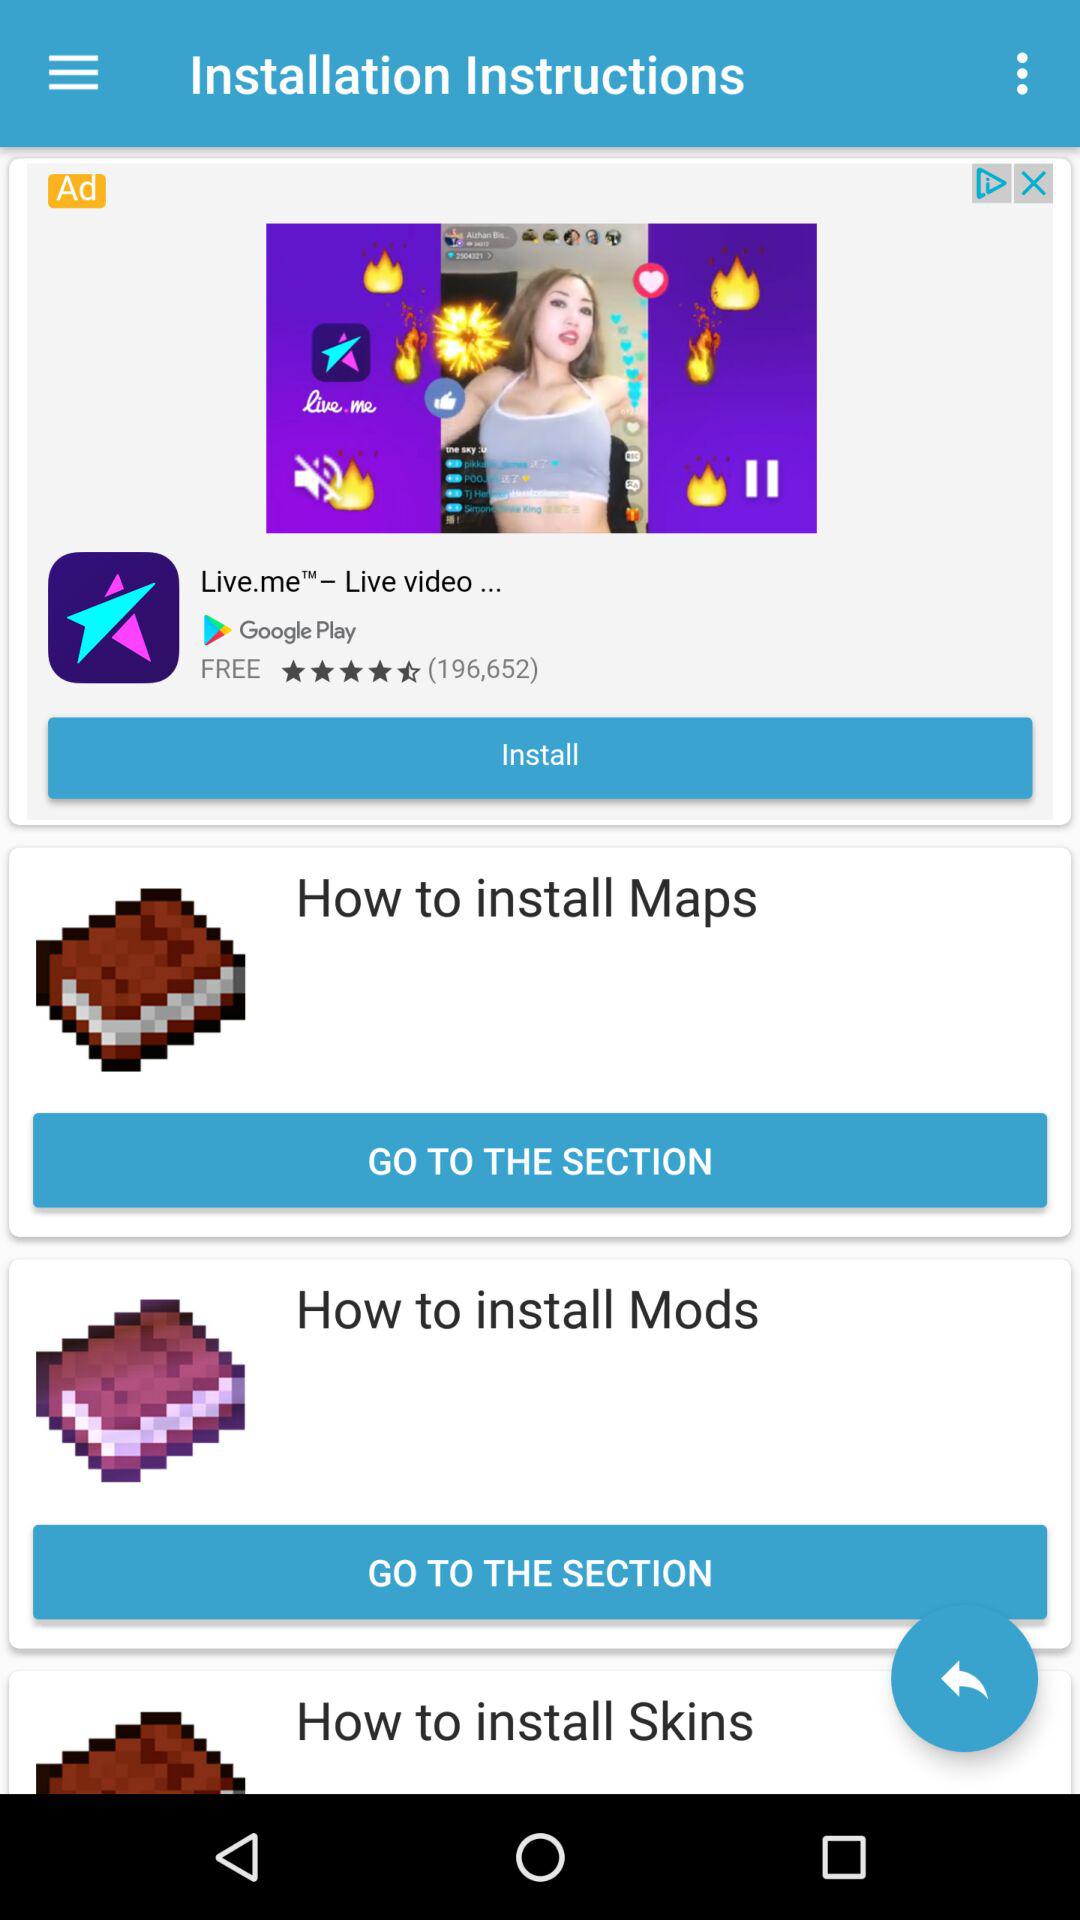 This screenshot has width=1080, height=1920. What do you see at coordinates (540, 491) in the screenshot?
I see `advertisement` at bounding box center [540, 491].